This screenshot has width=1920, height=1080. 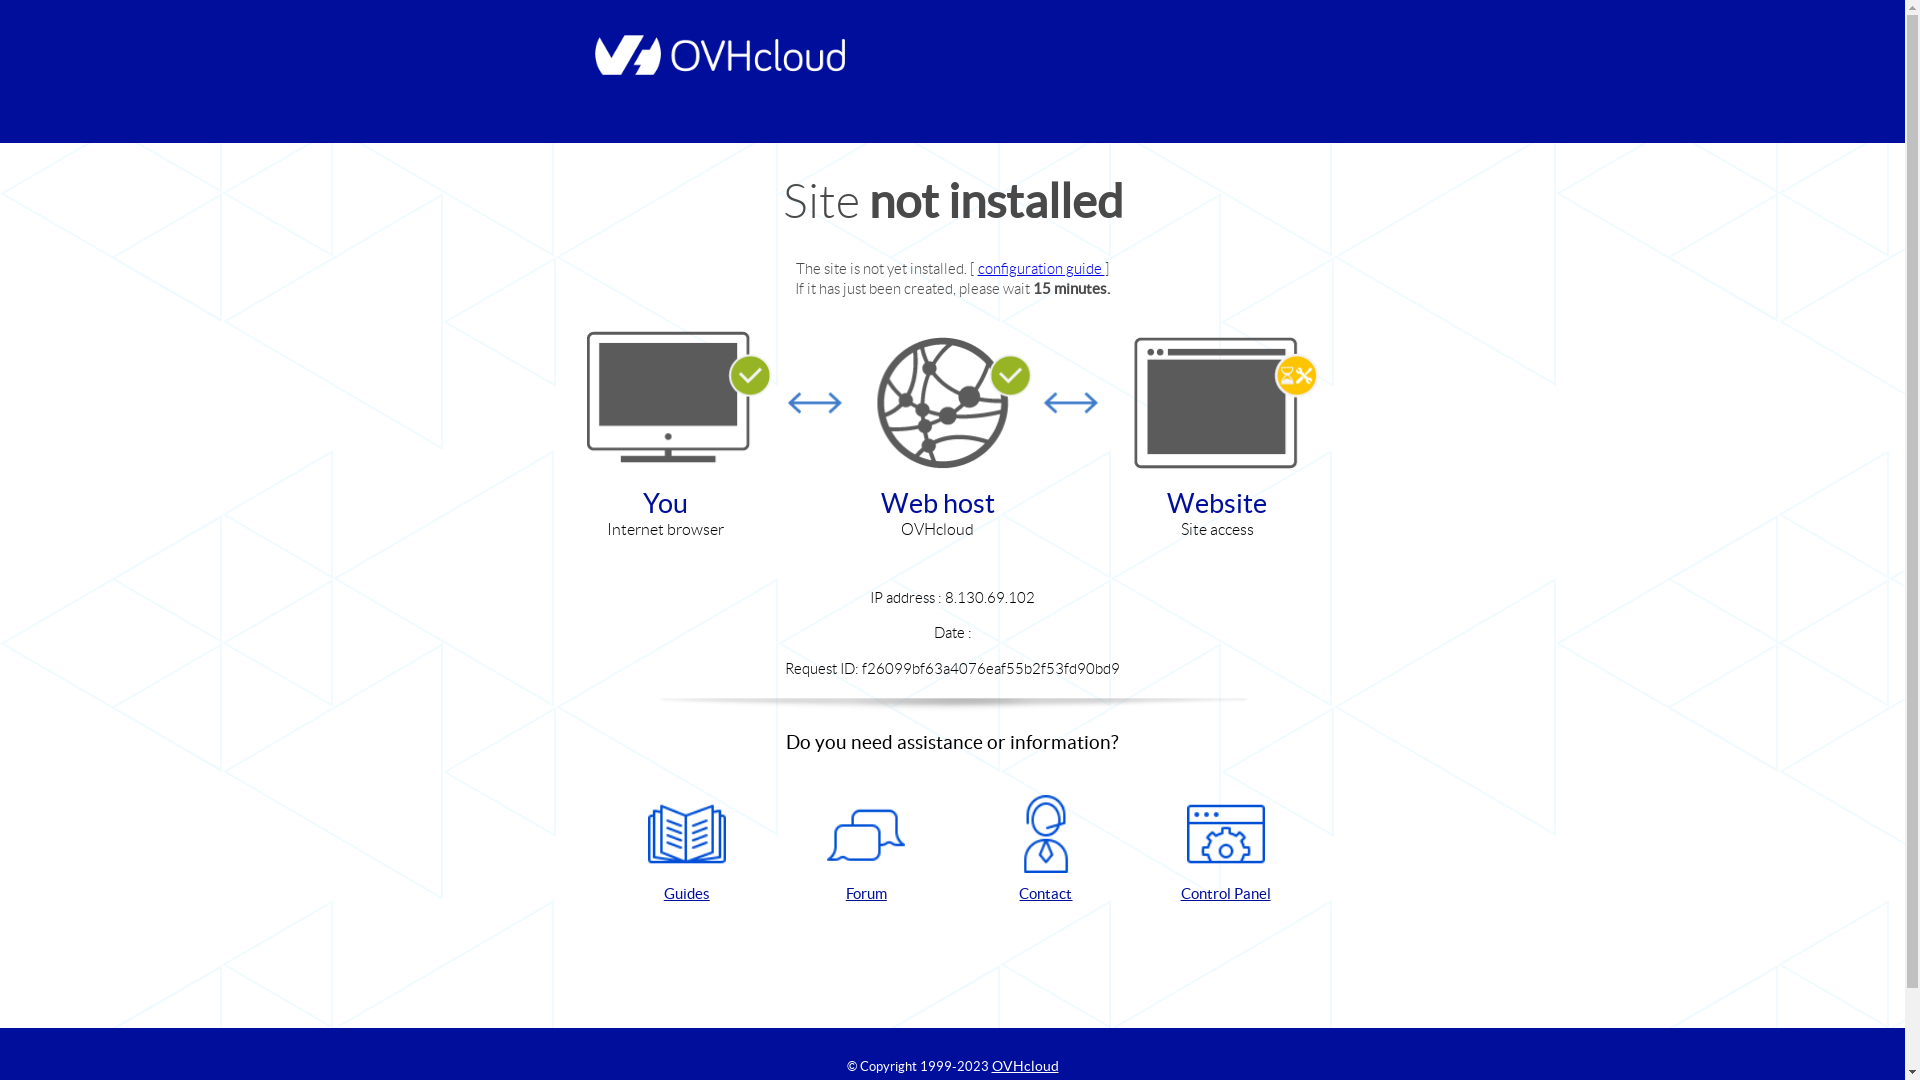 What do you see at coordinates (1226, 850) in the screenshot?
I see `Control Panel` at bounding box center [1226, 850].